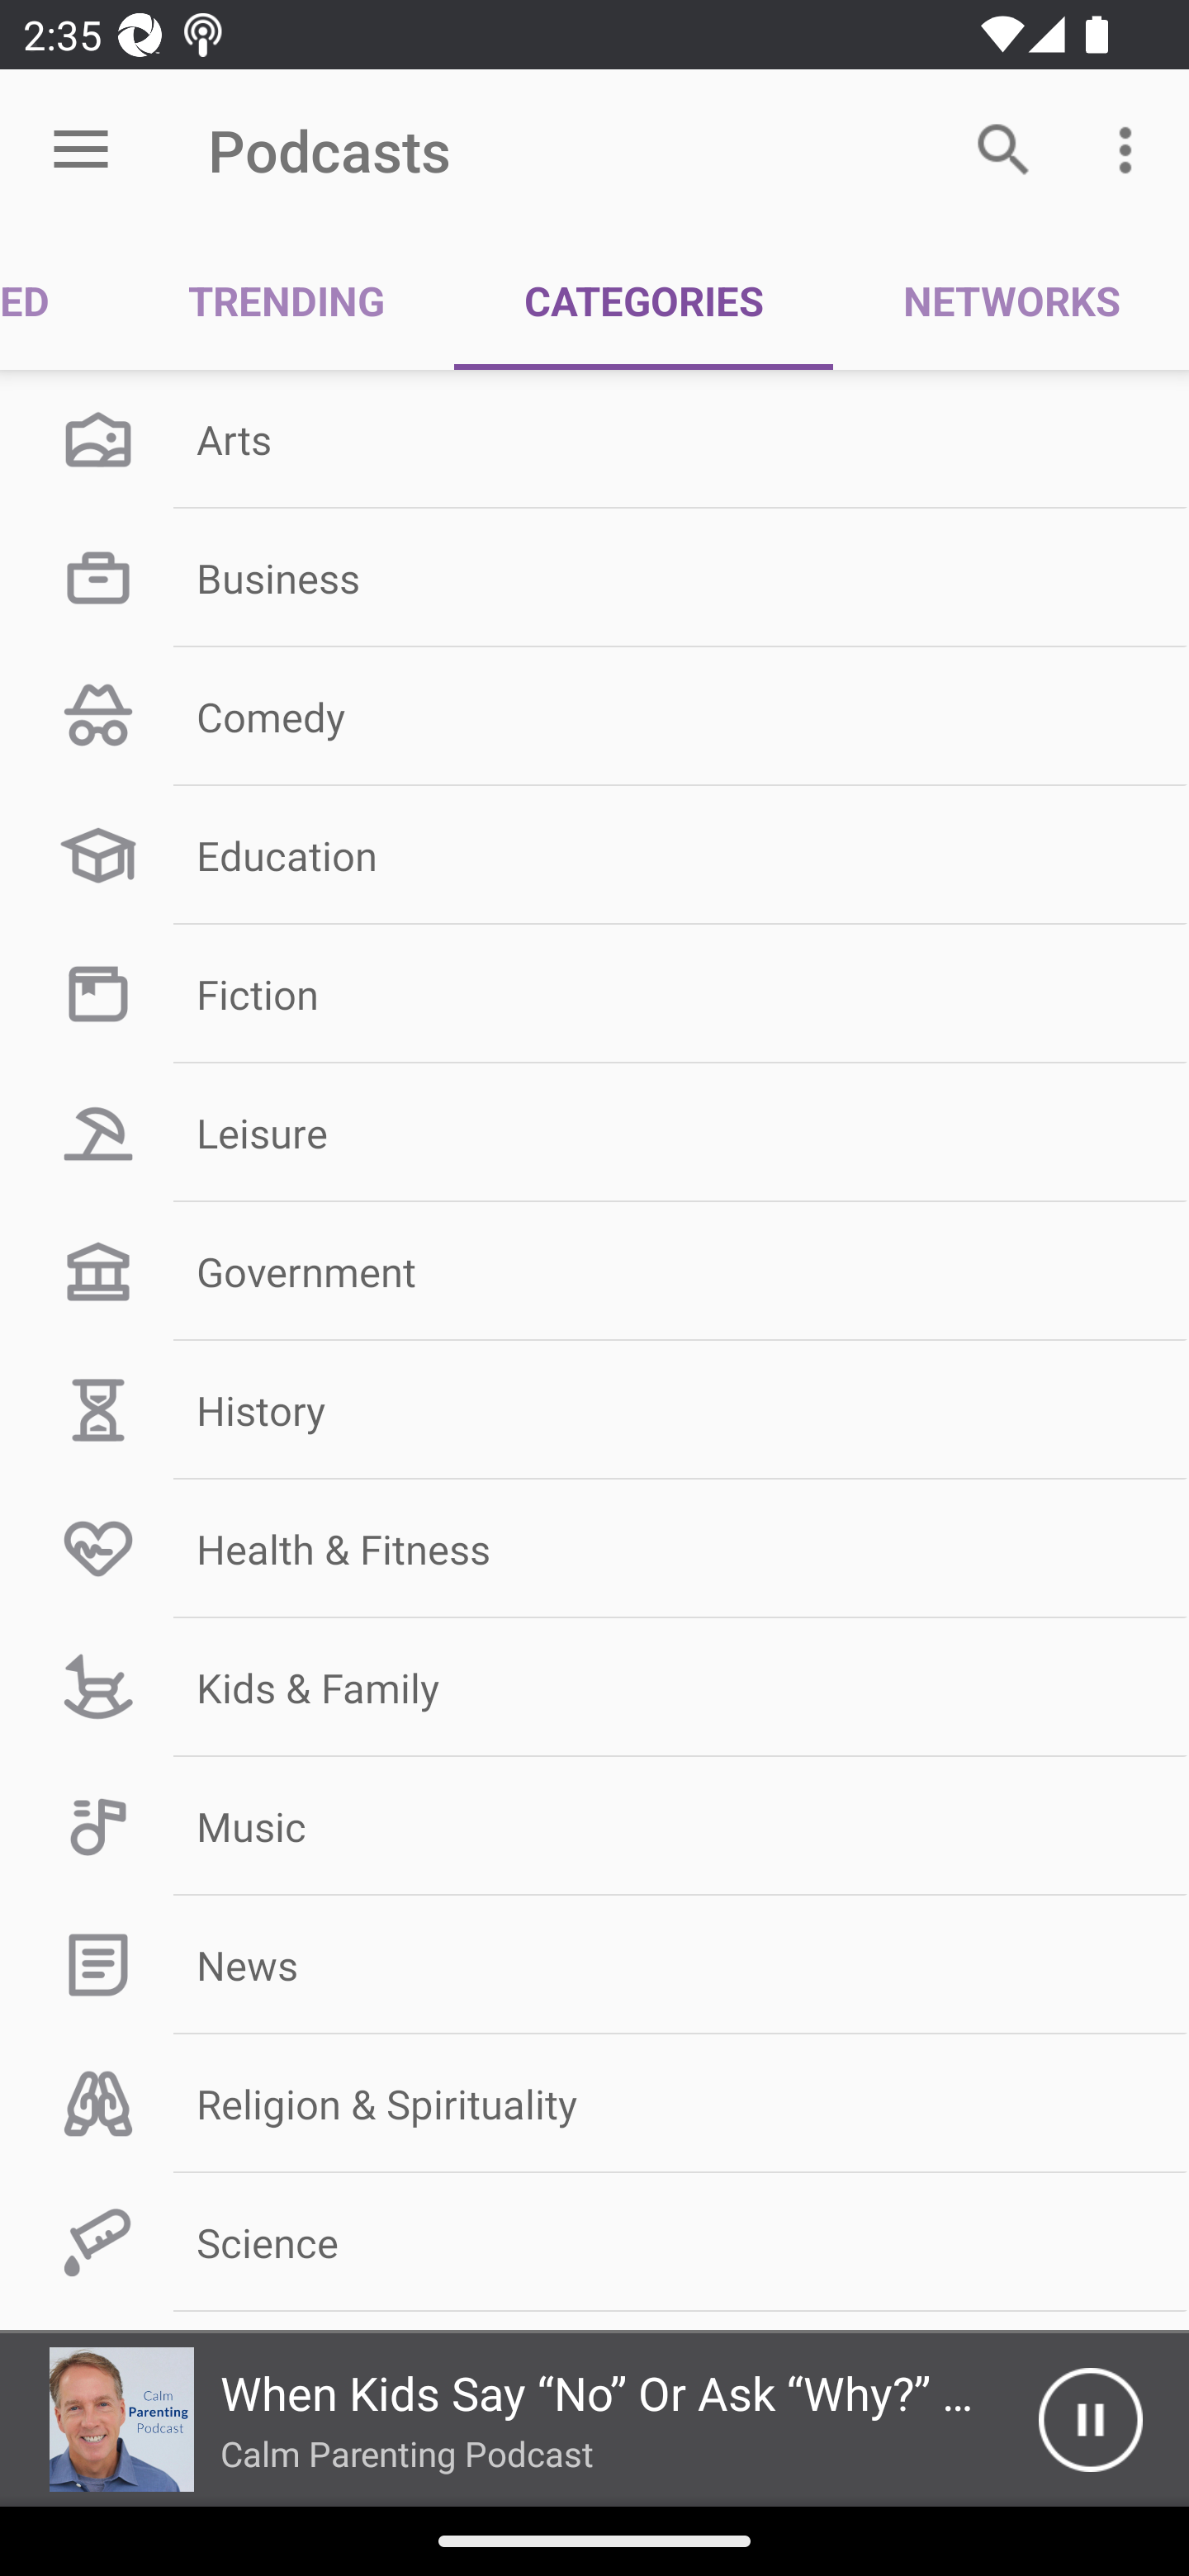  I want to click on Comedy, so click(594, 716).